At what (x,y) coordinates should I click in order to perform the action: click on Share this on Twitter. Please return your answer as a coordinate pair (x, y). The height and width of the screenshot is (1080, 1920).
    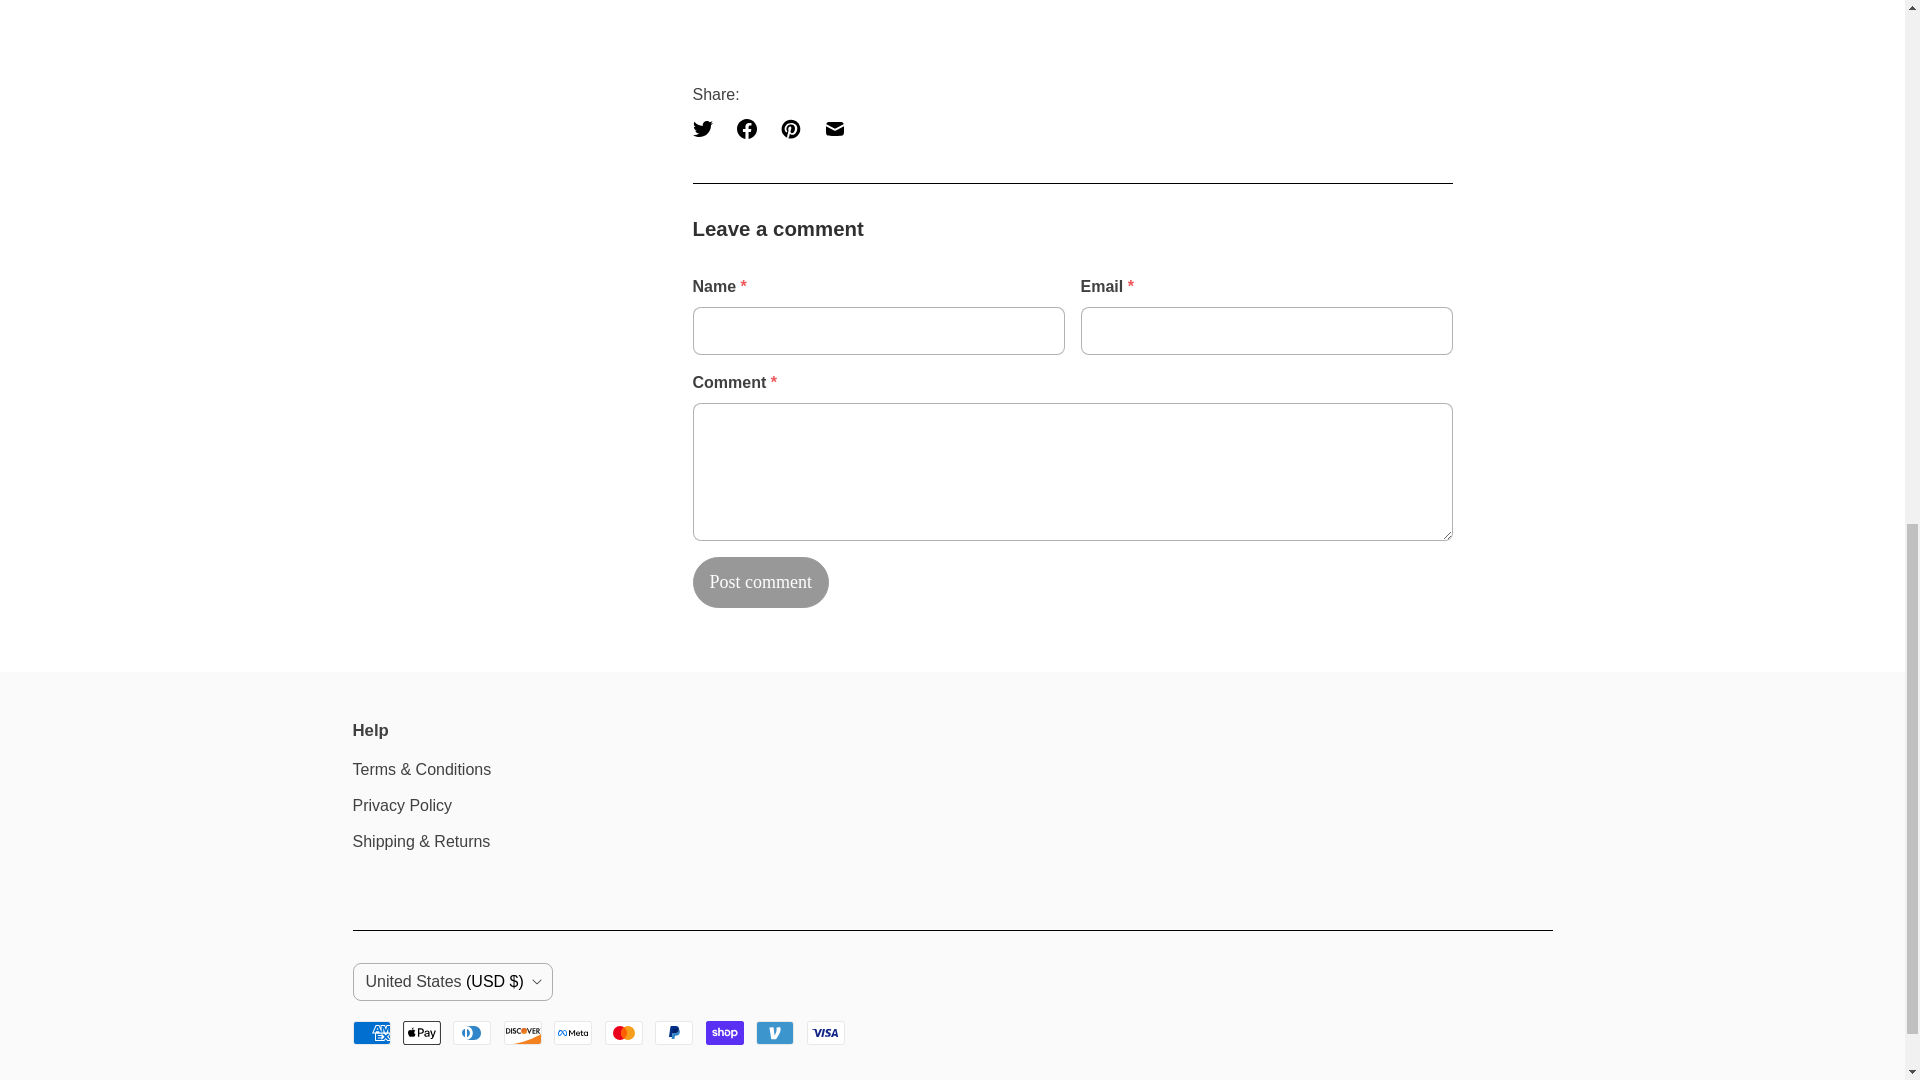
    Looking at the image, I should click on (707, 128).